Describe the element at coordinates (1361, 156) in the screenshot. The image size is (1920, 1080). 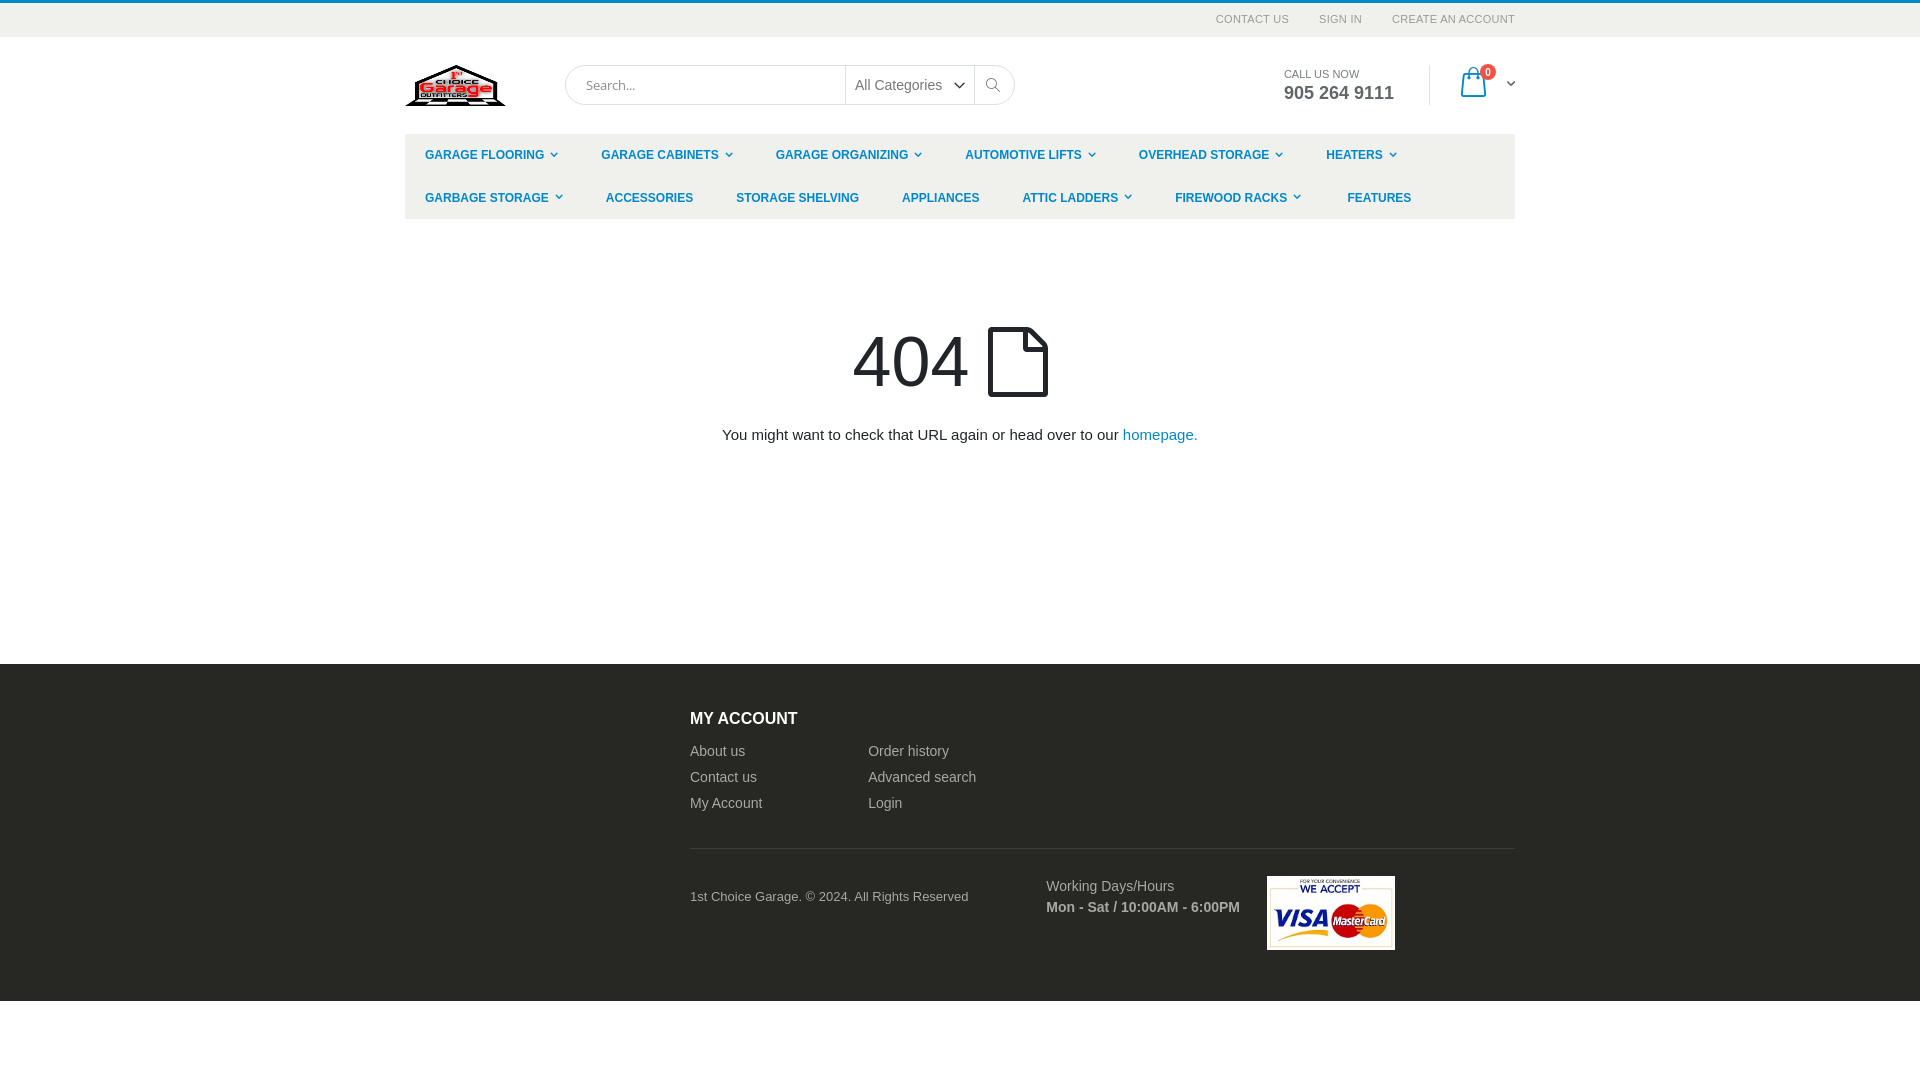
I see `HEATERS` at that location.